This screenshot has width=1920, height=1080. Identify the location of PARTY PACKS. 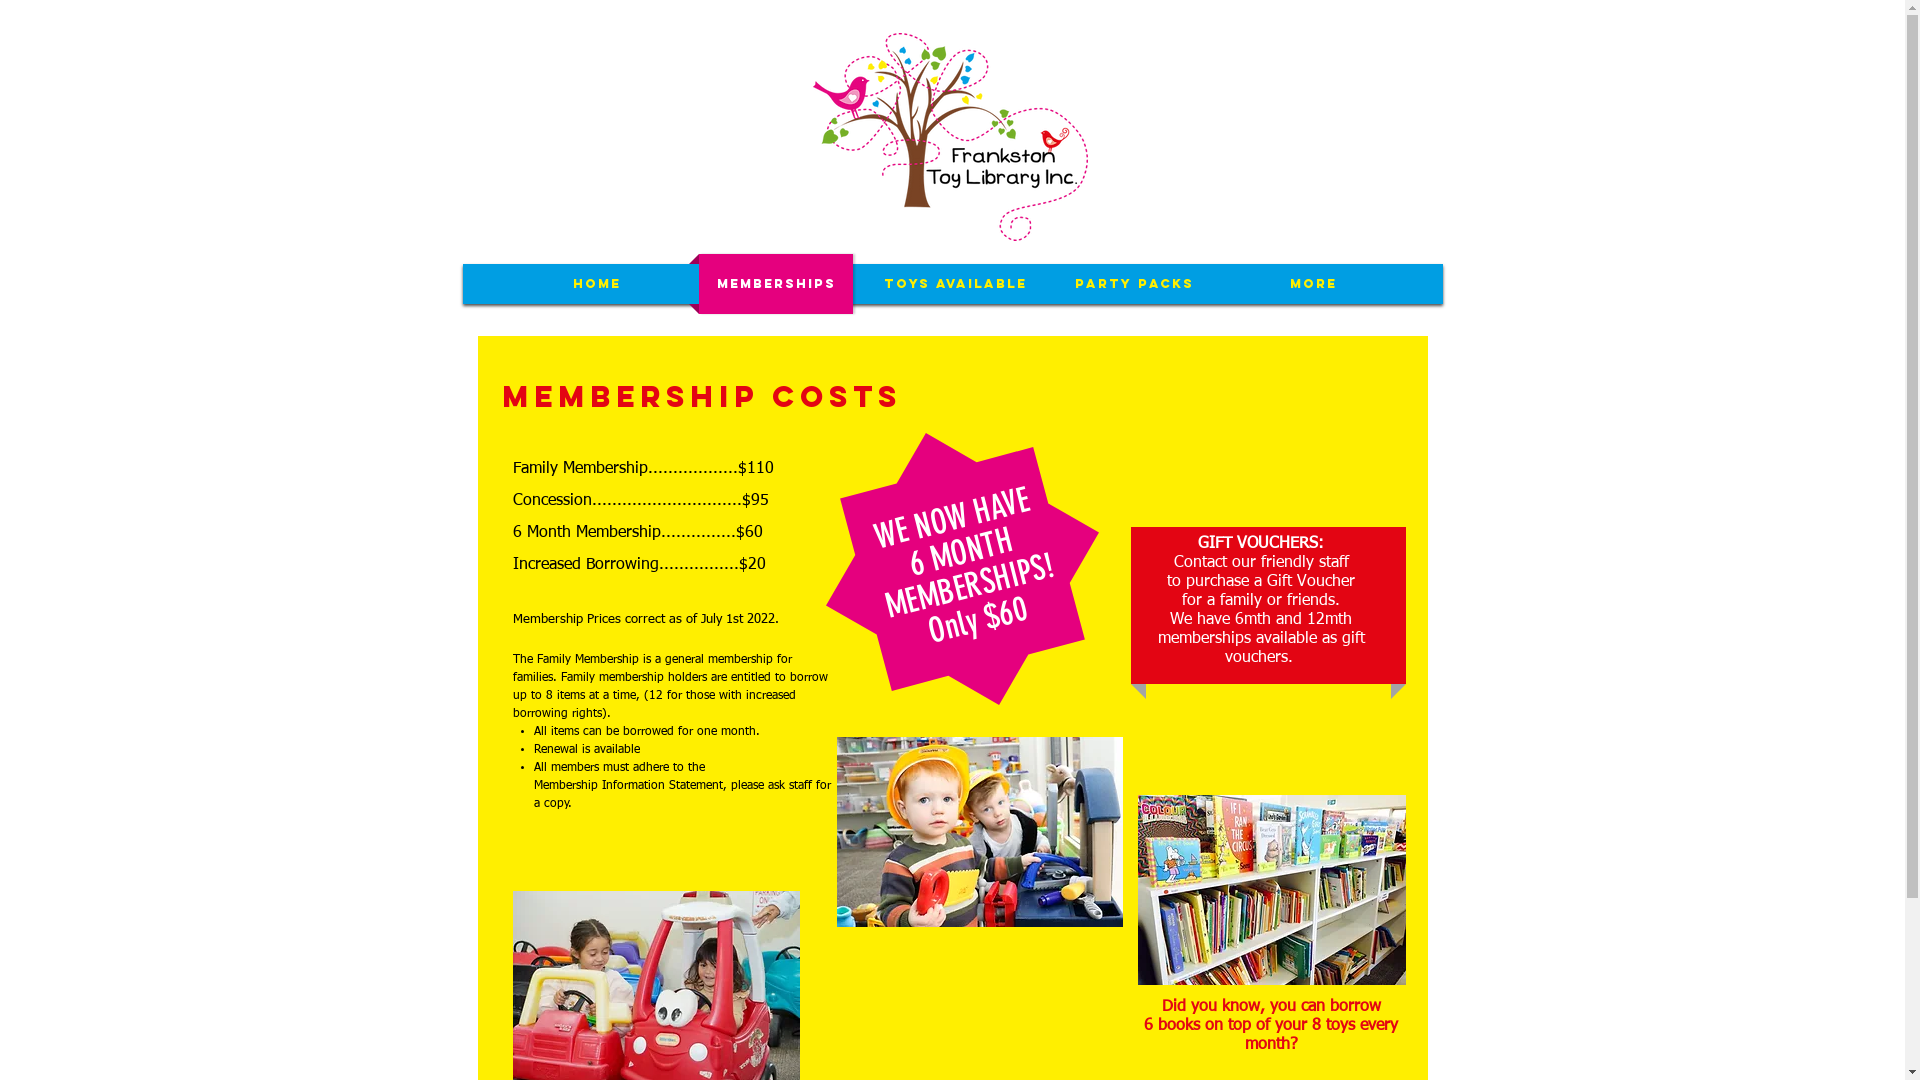
(1134, 284).